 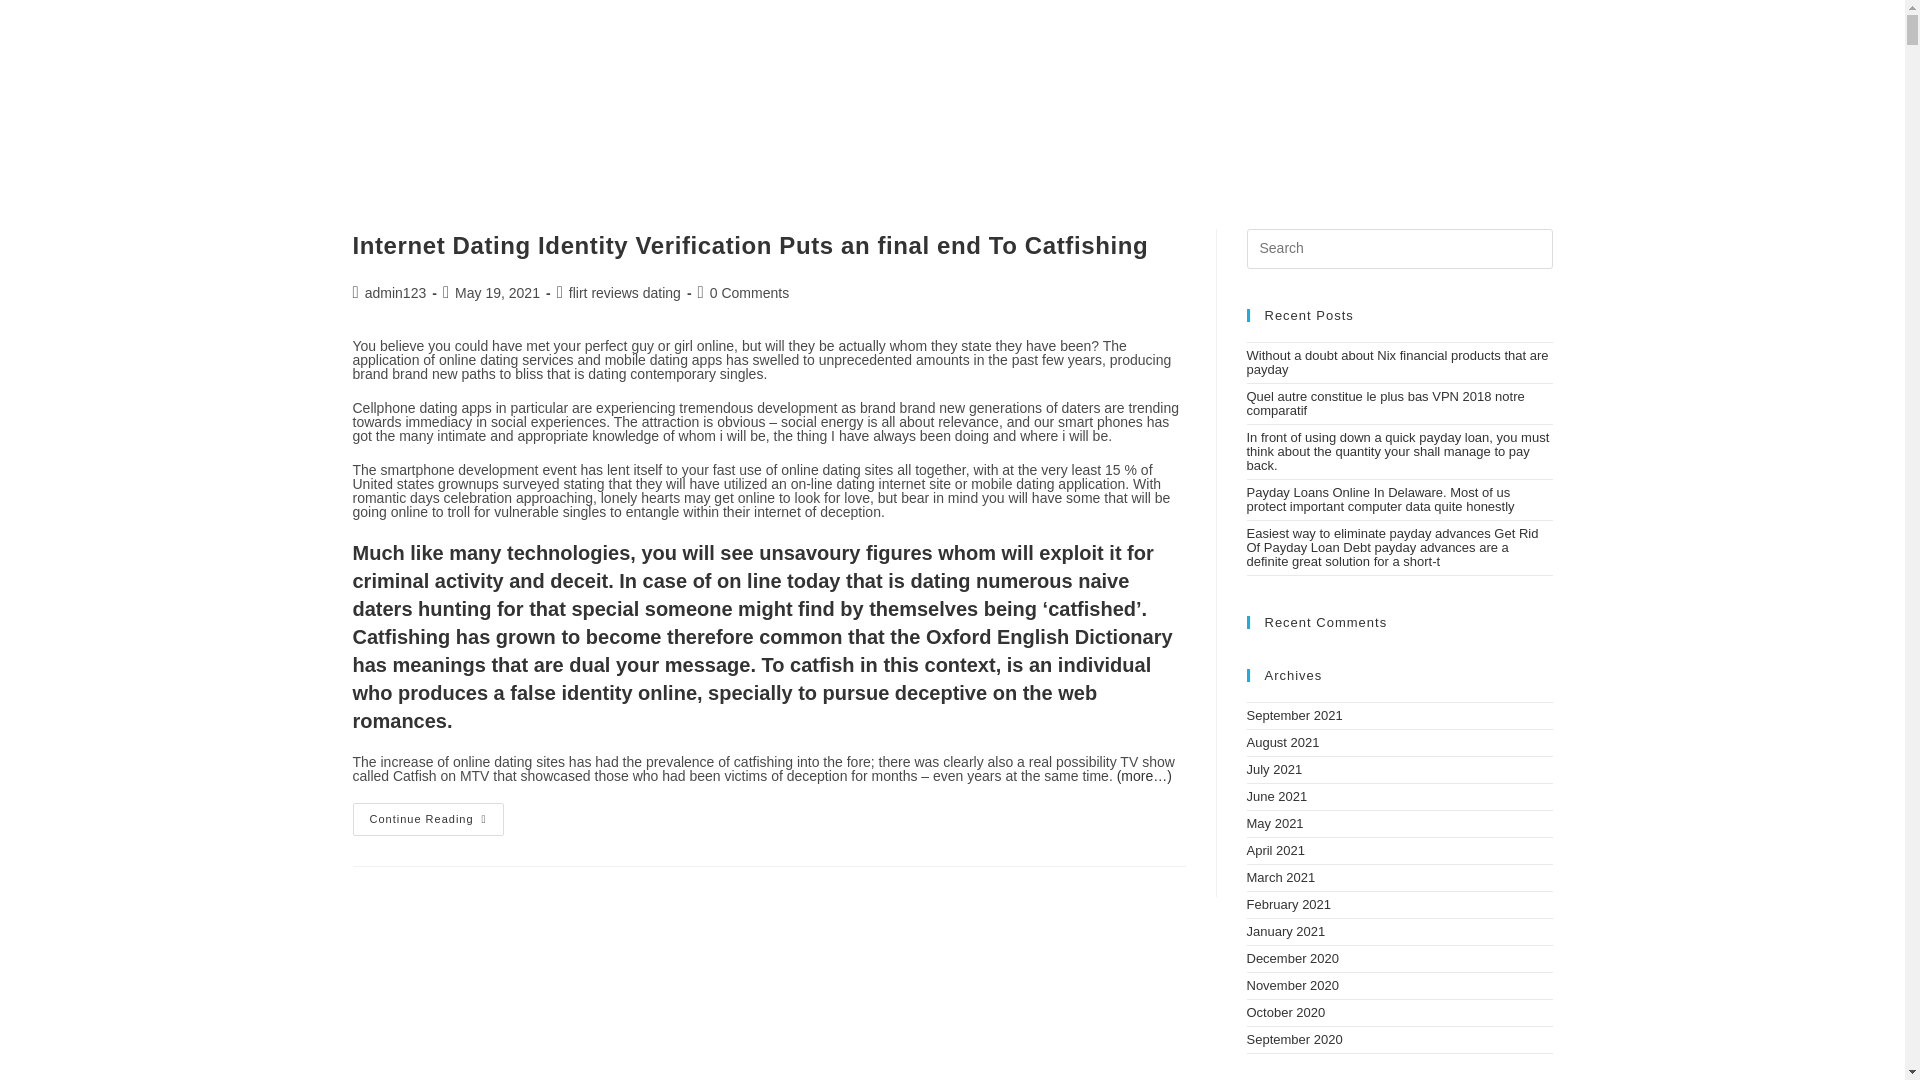 I want to click on July 2021, so click(x=1274, y=769).